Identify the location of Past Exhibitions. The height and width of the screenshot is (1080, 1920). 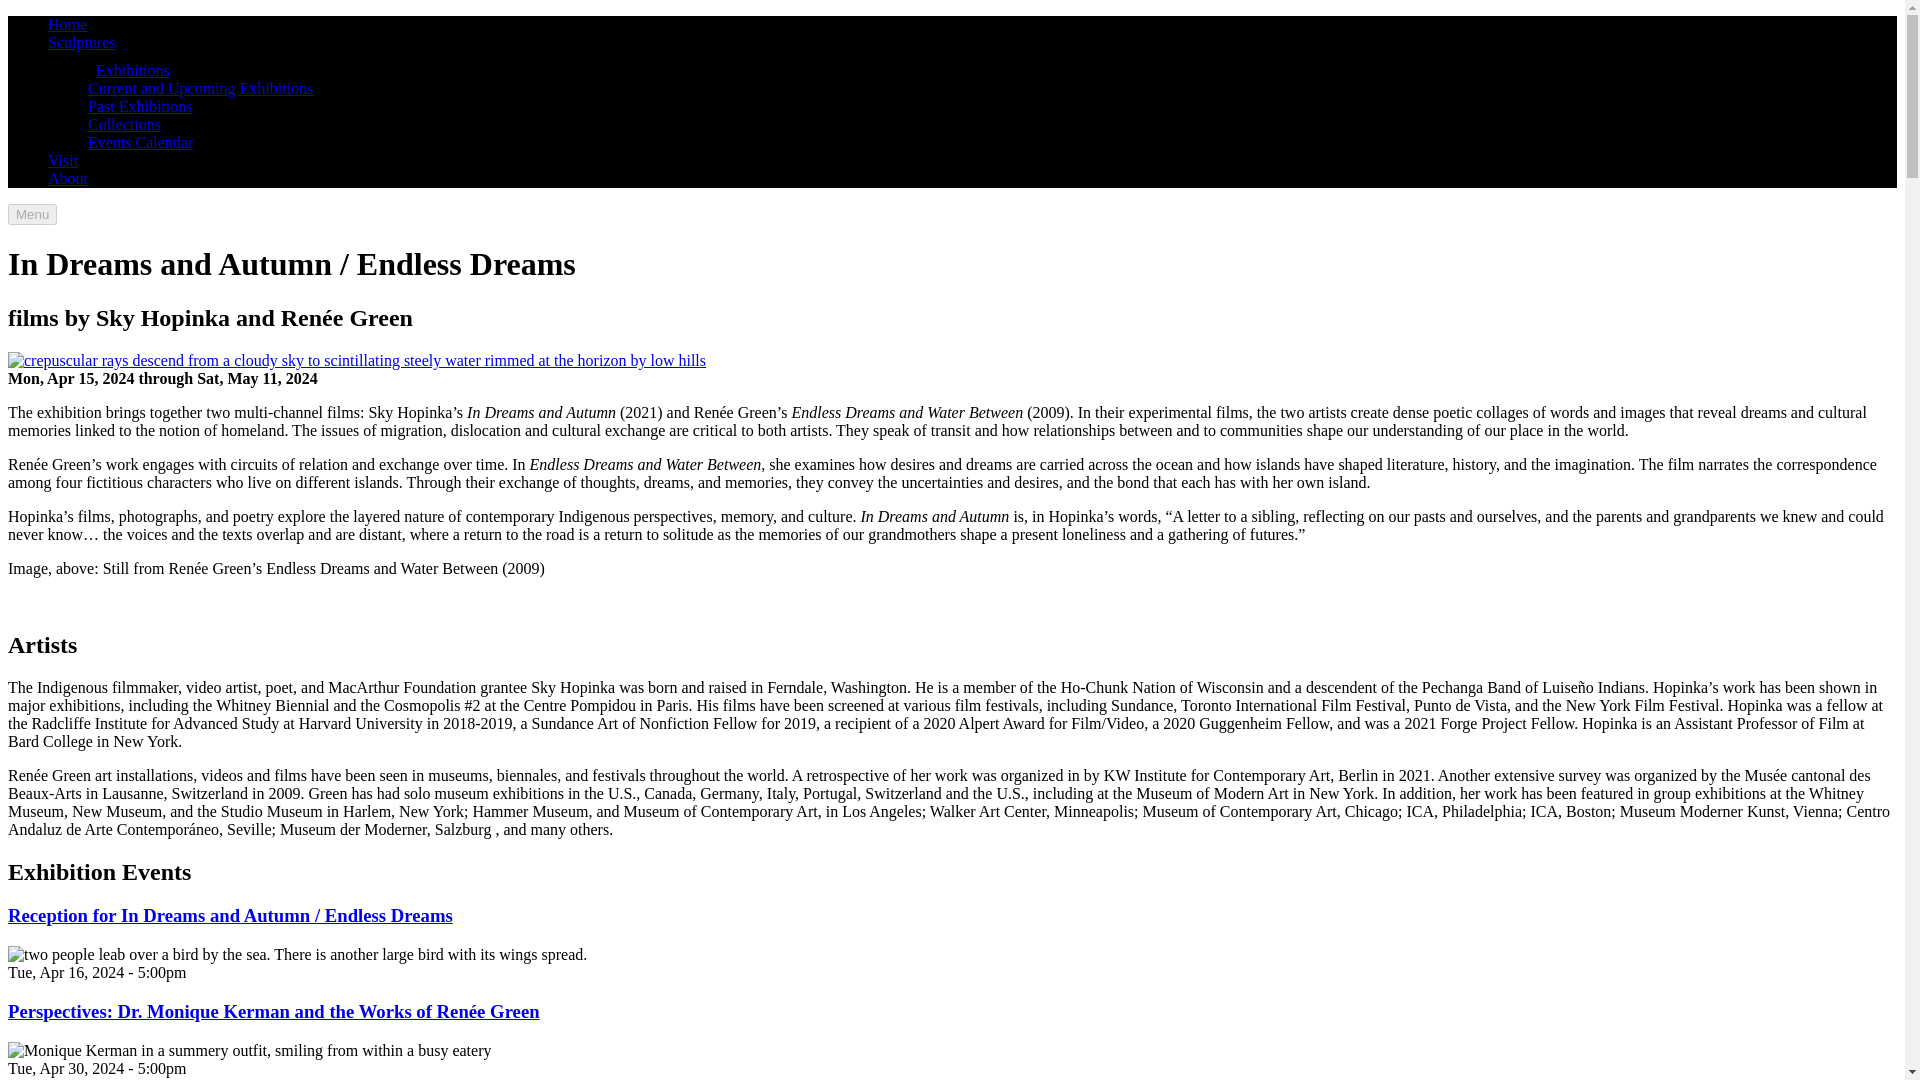
(140, 106).